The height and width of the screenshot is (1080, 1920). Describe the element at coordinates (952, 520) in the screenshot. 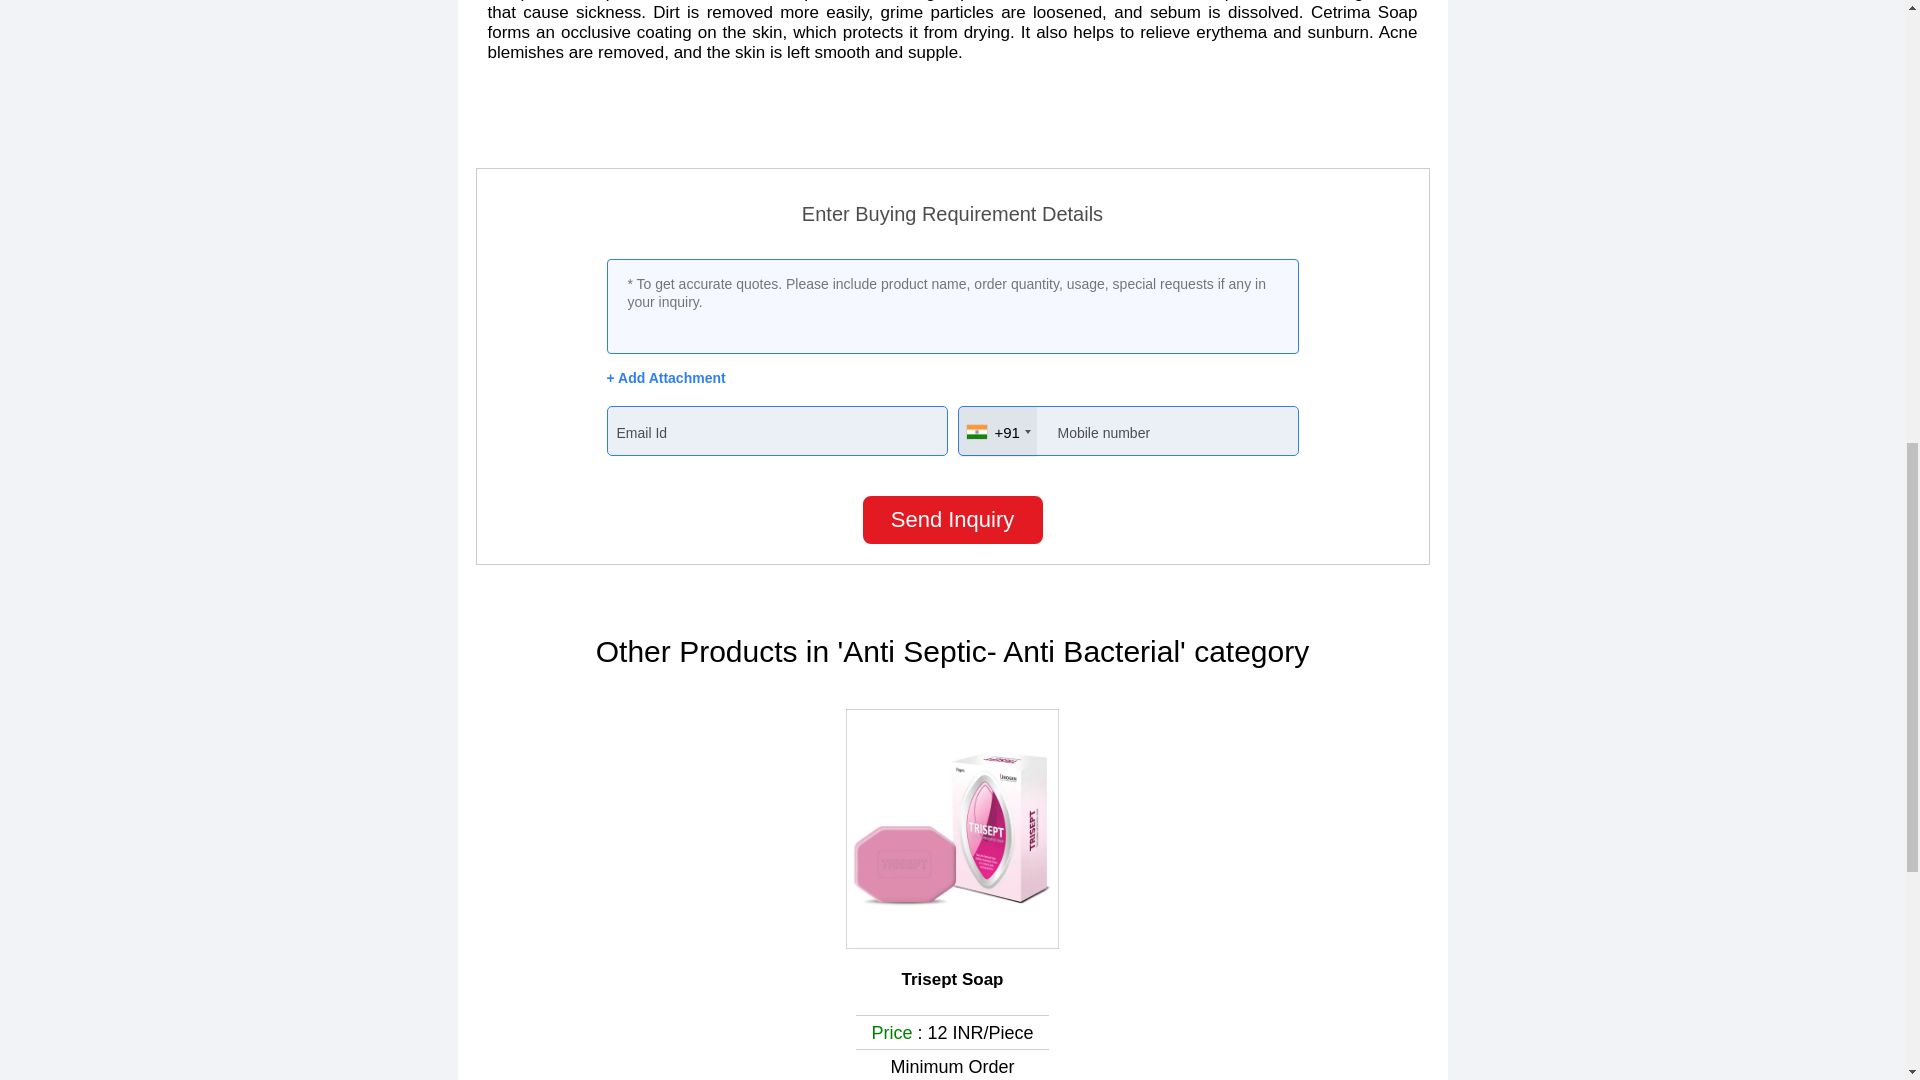

I see `Send Inquiry` at that location.